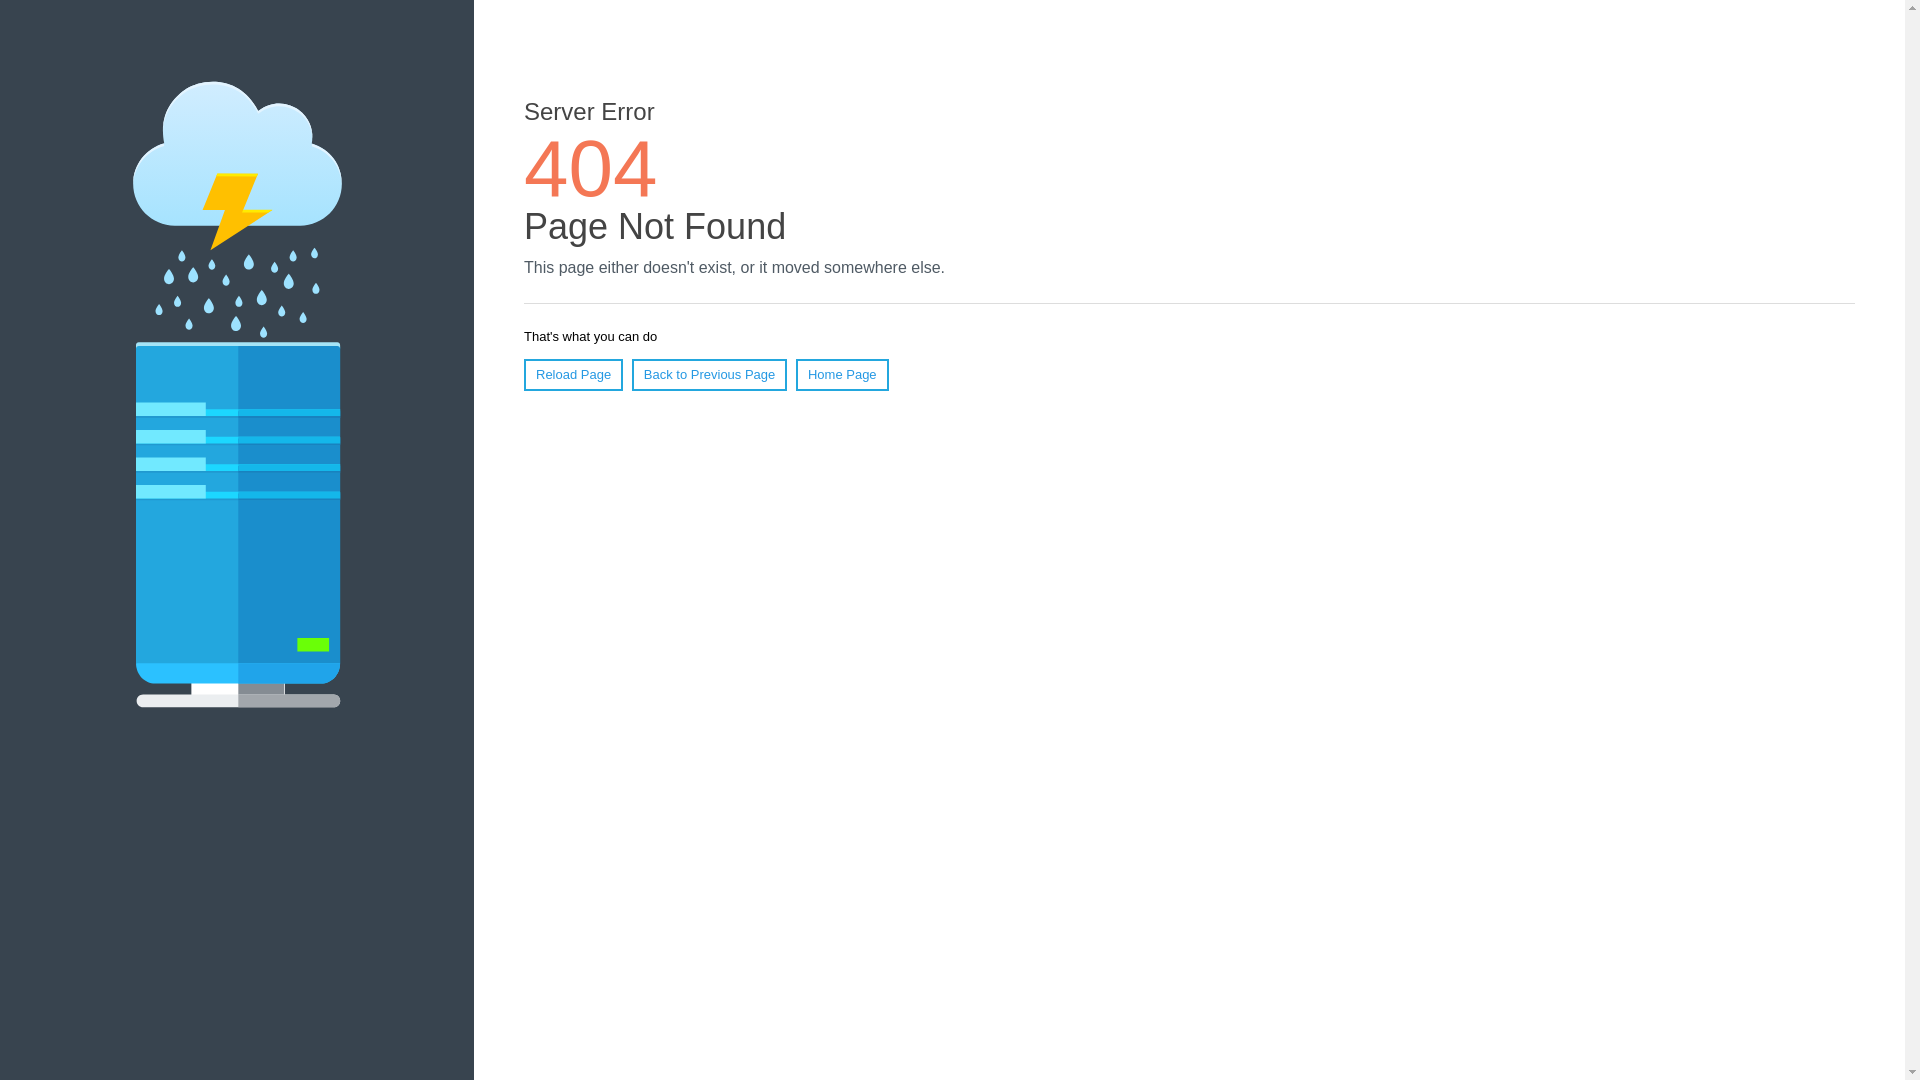 The width and height of the screenshot is (1920, 1080). What do you see at coordinates (842, 375) in the screenshot?
I see `Home Page` at bounding box center [842, 375].